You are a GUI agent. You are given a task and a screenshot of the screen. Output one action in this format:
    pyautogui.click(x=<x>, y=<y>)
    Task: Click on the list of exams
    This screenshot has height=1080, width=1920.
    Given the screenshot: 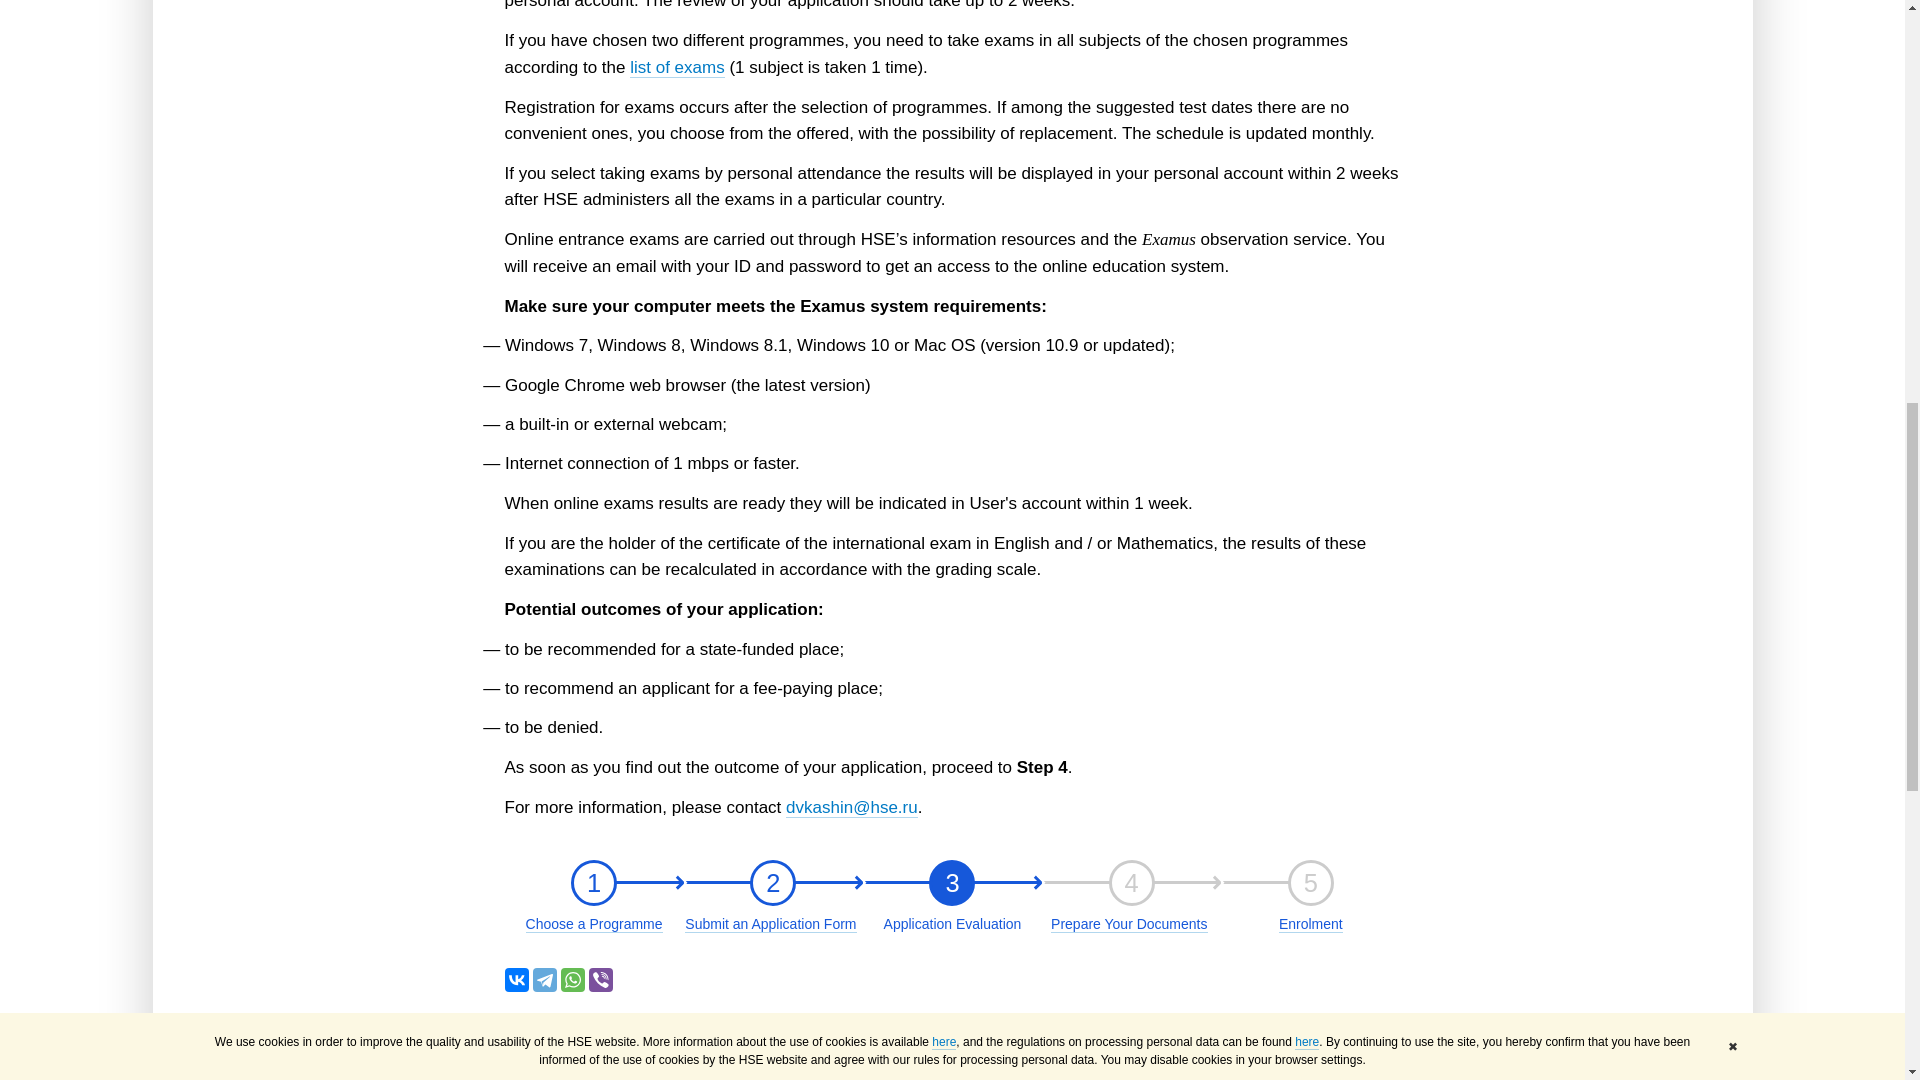 What is the action you would take?
    pyautogui.click(x=516, y=980)
    